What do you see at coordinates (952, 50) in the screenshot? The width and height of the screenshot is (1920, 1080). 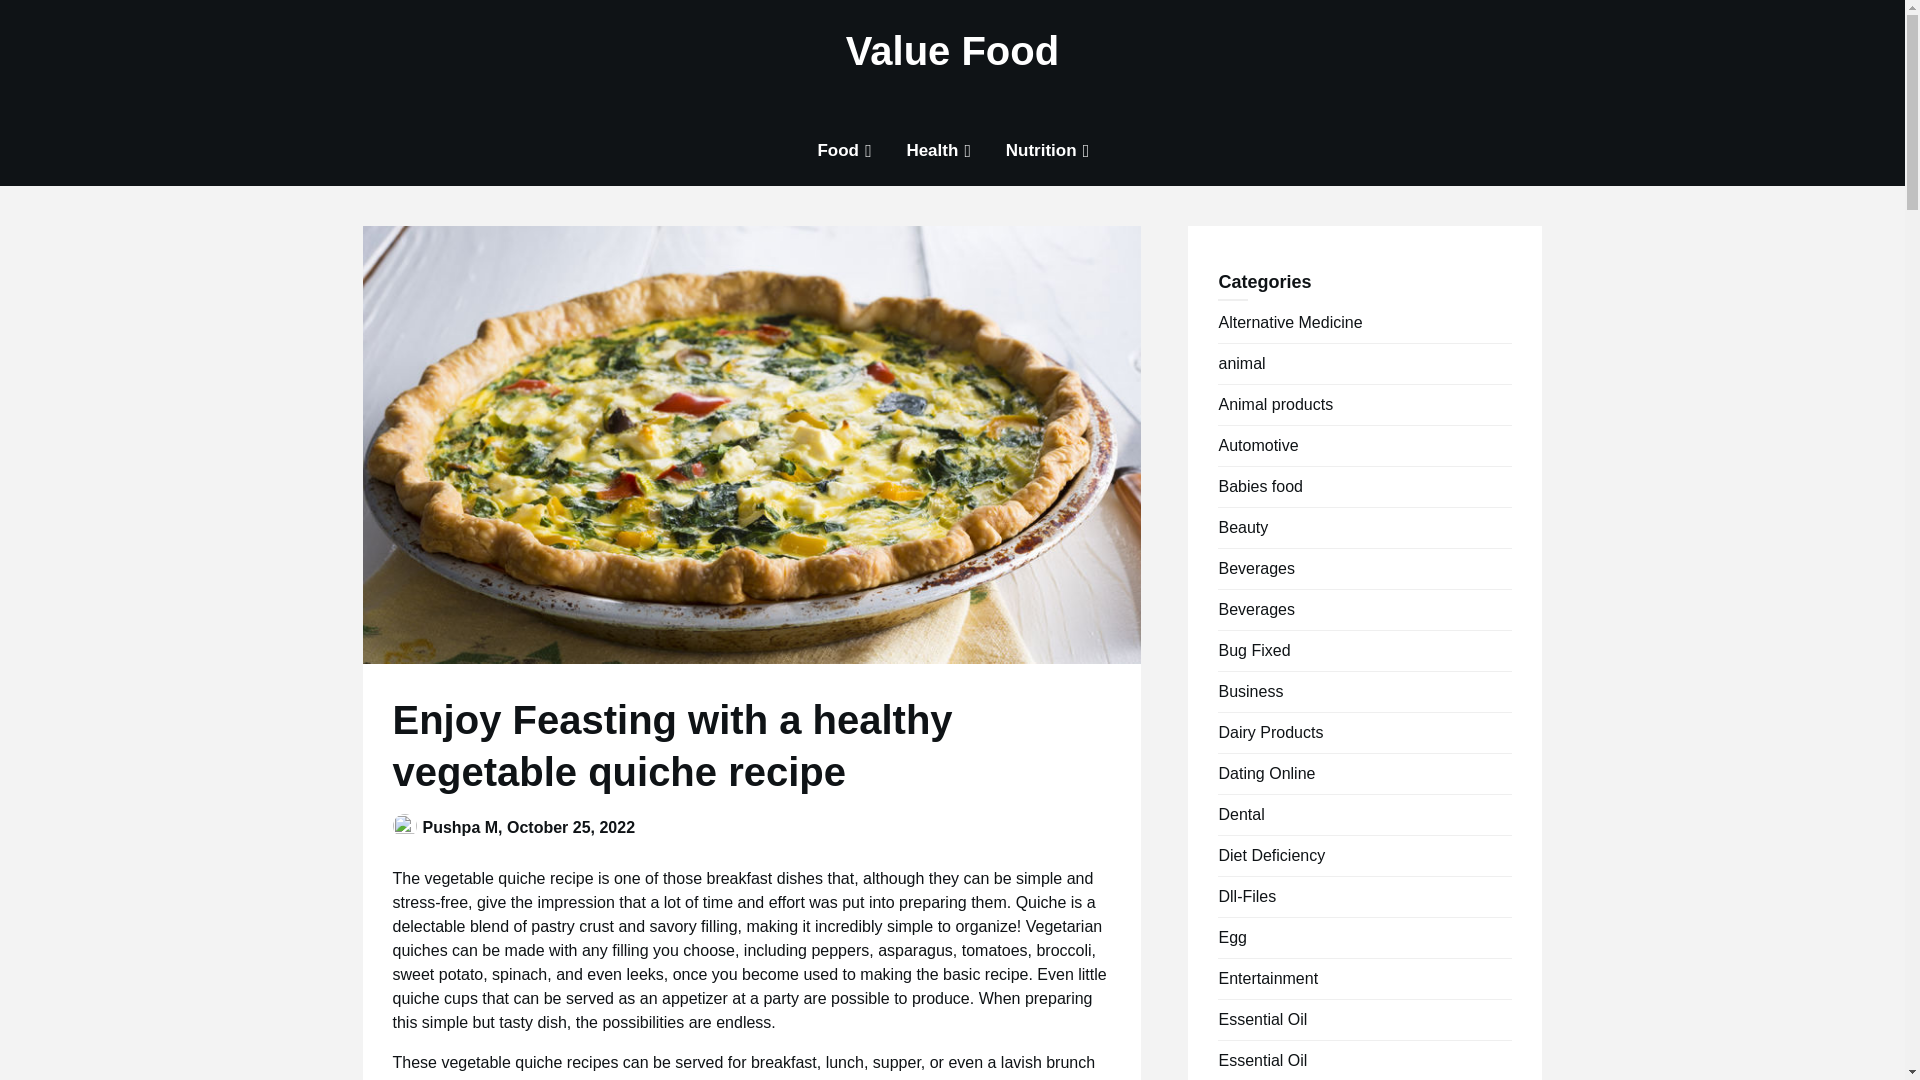 I see `Value Food` at bounding box center [952, 50].